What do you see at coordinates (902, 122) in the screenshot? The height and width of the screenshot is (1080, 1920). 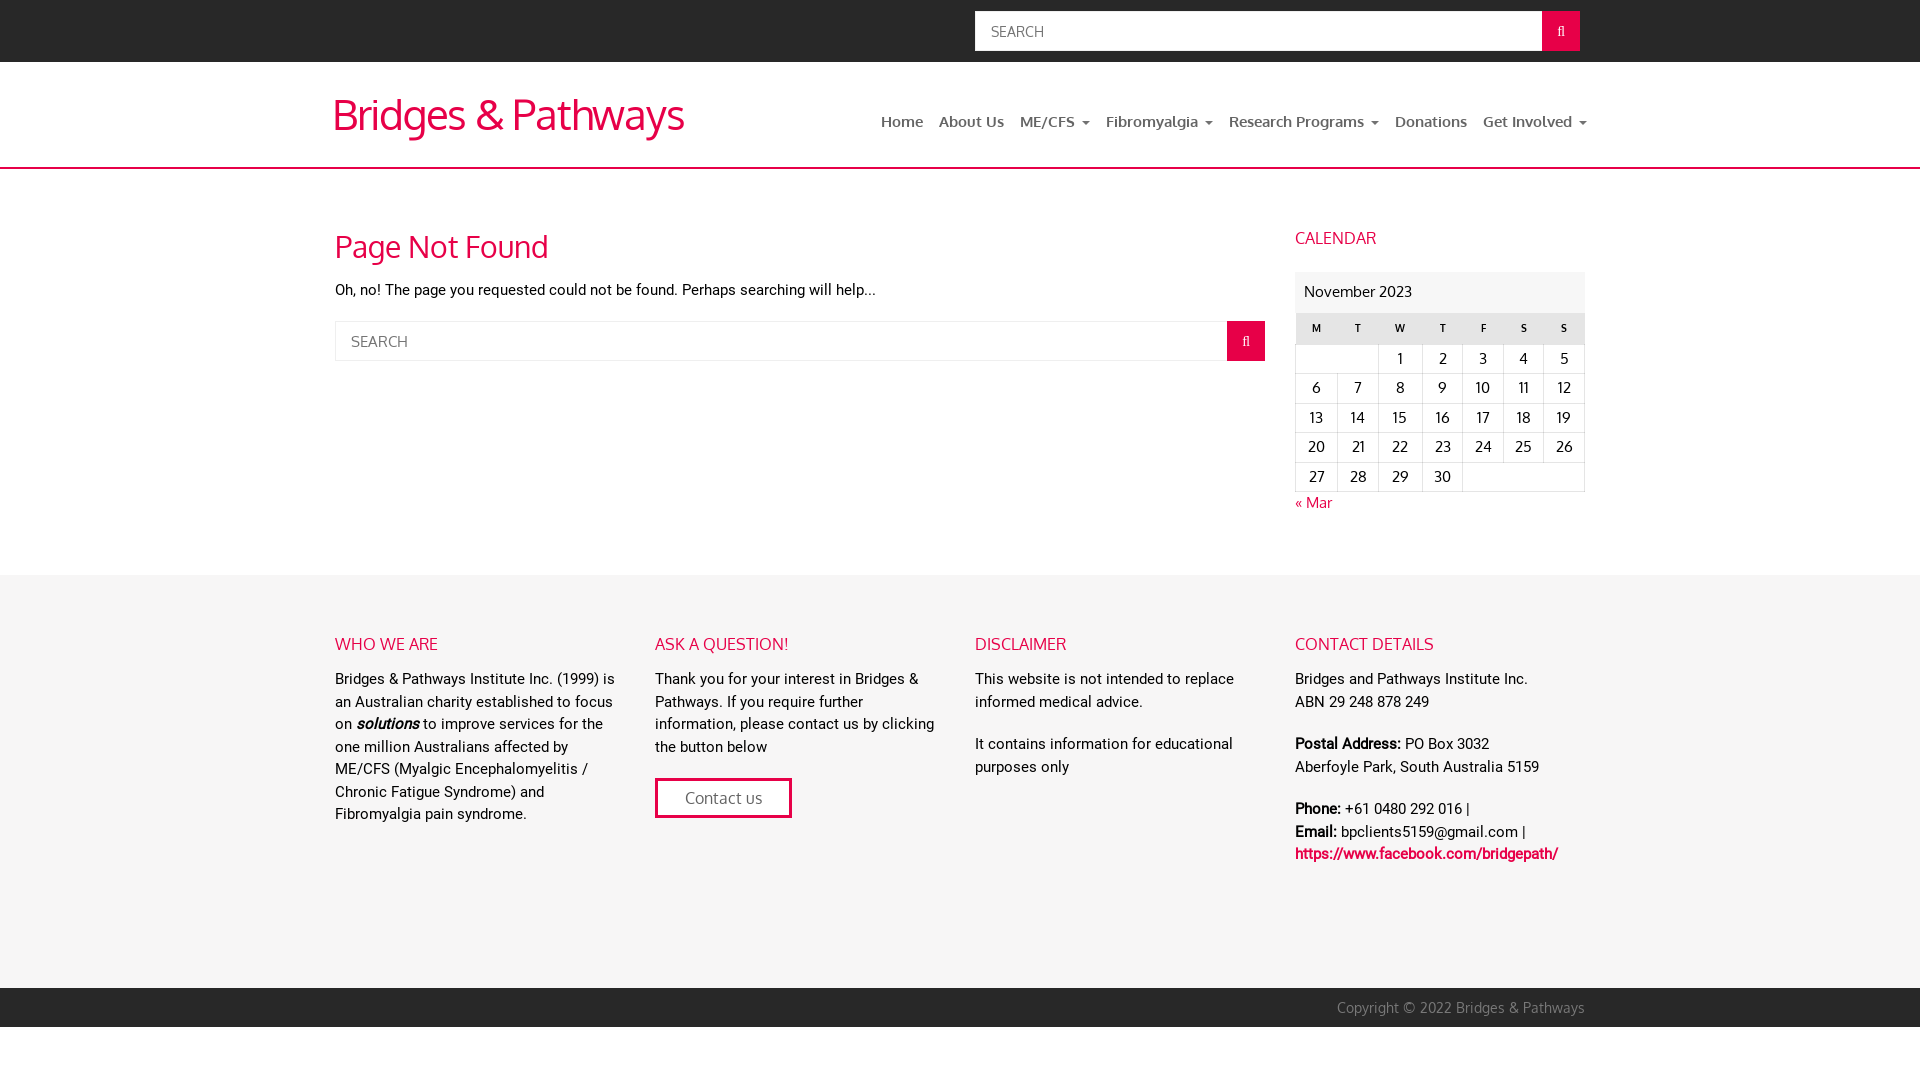 I see `Home` at bounding box center [902, 122].